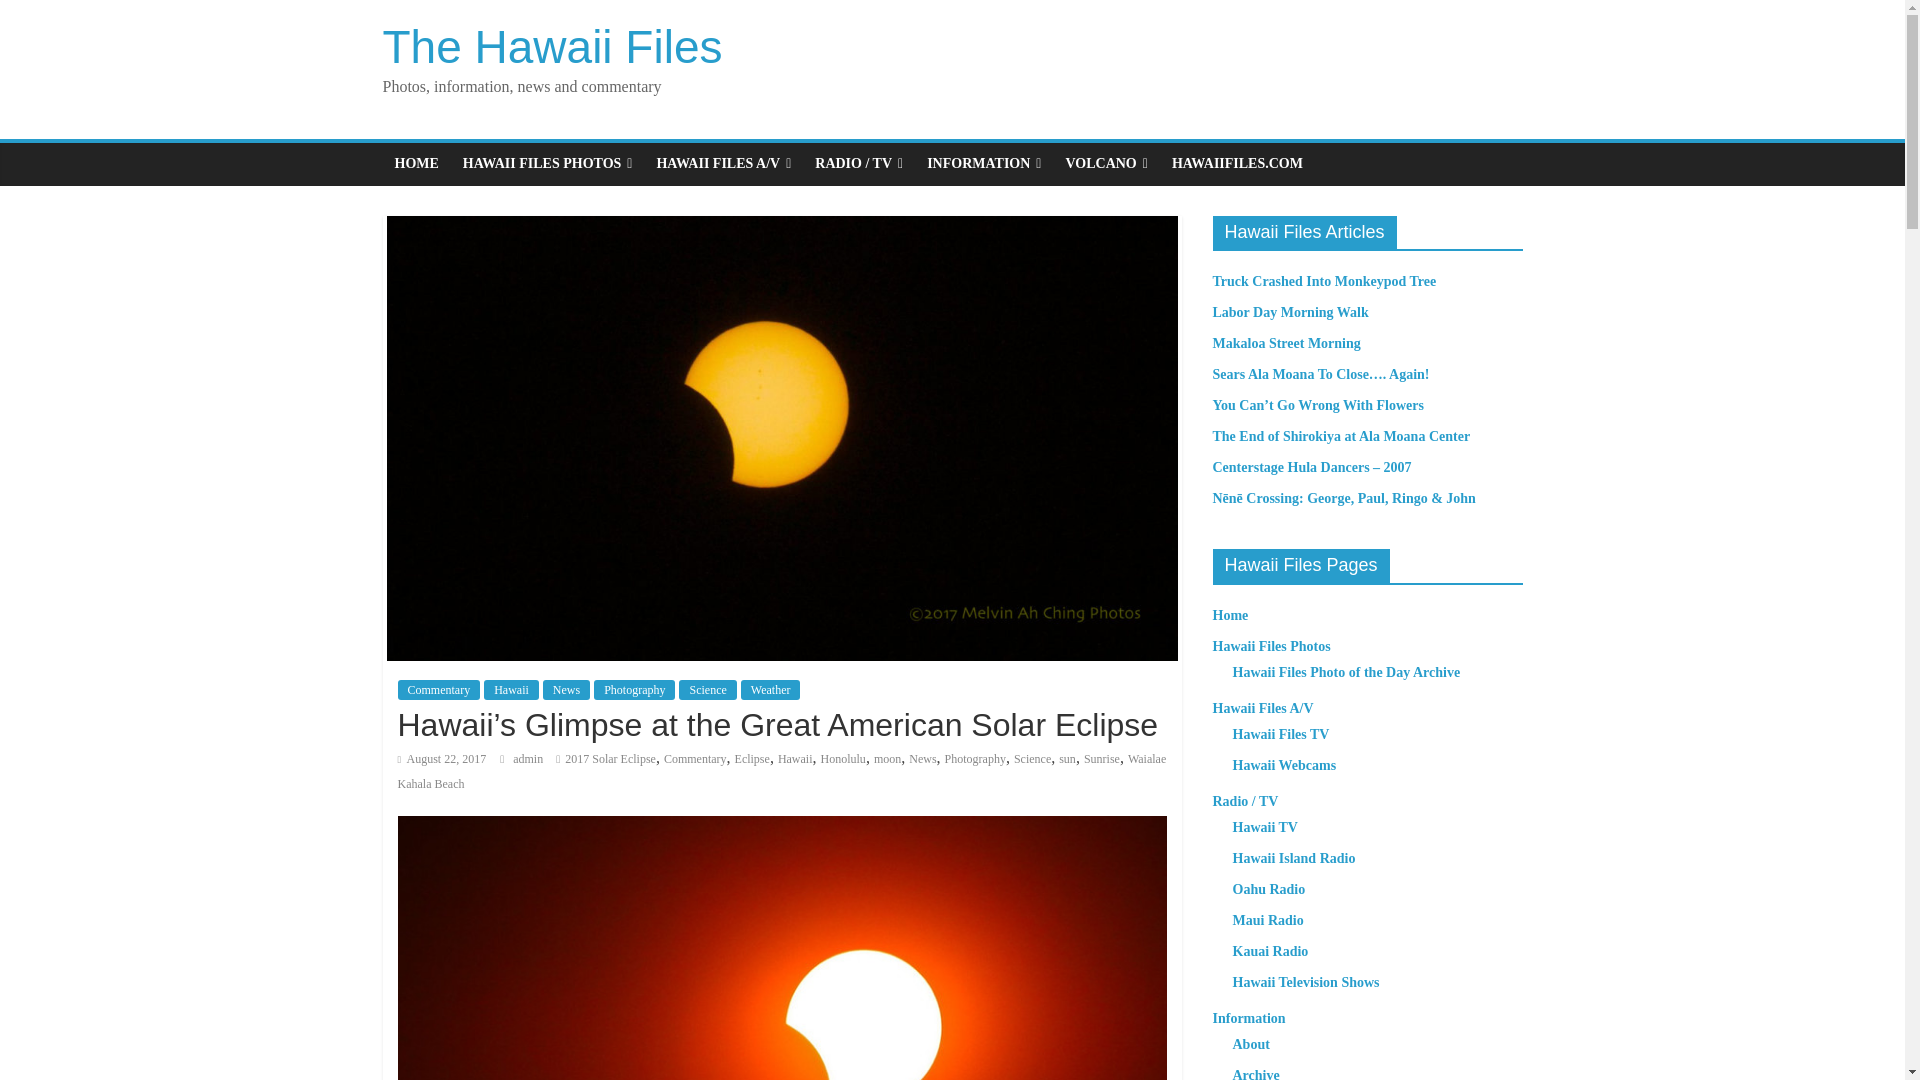 The image size is (1920, 1080). Describe the element at coordinates (416, 163) in the screenshot. I see `HOME` at that location.